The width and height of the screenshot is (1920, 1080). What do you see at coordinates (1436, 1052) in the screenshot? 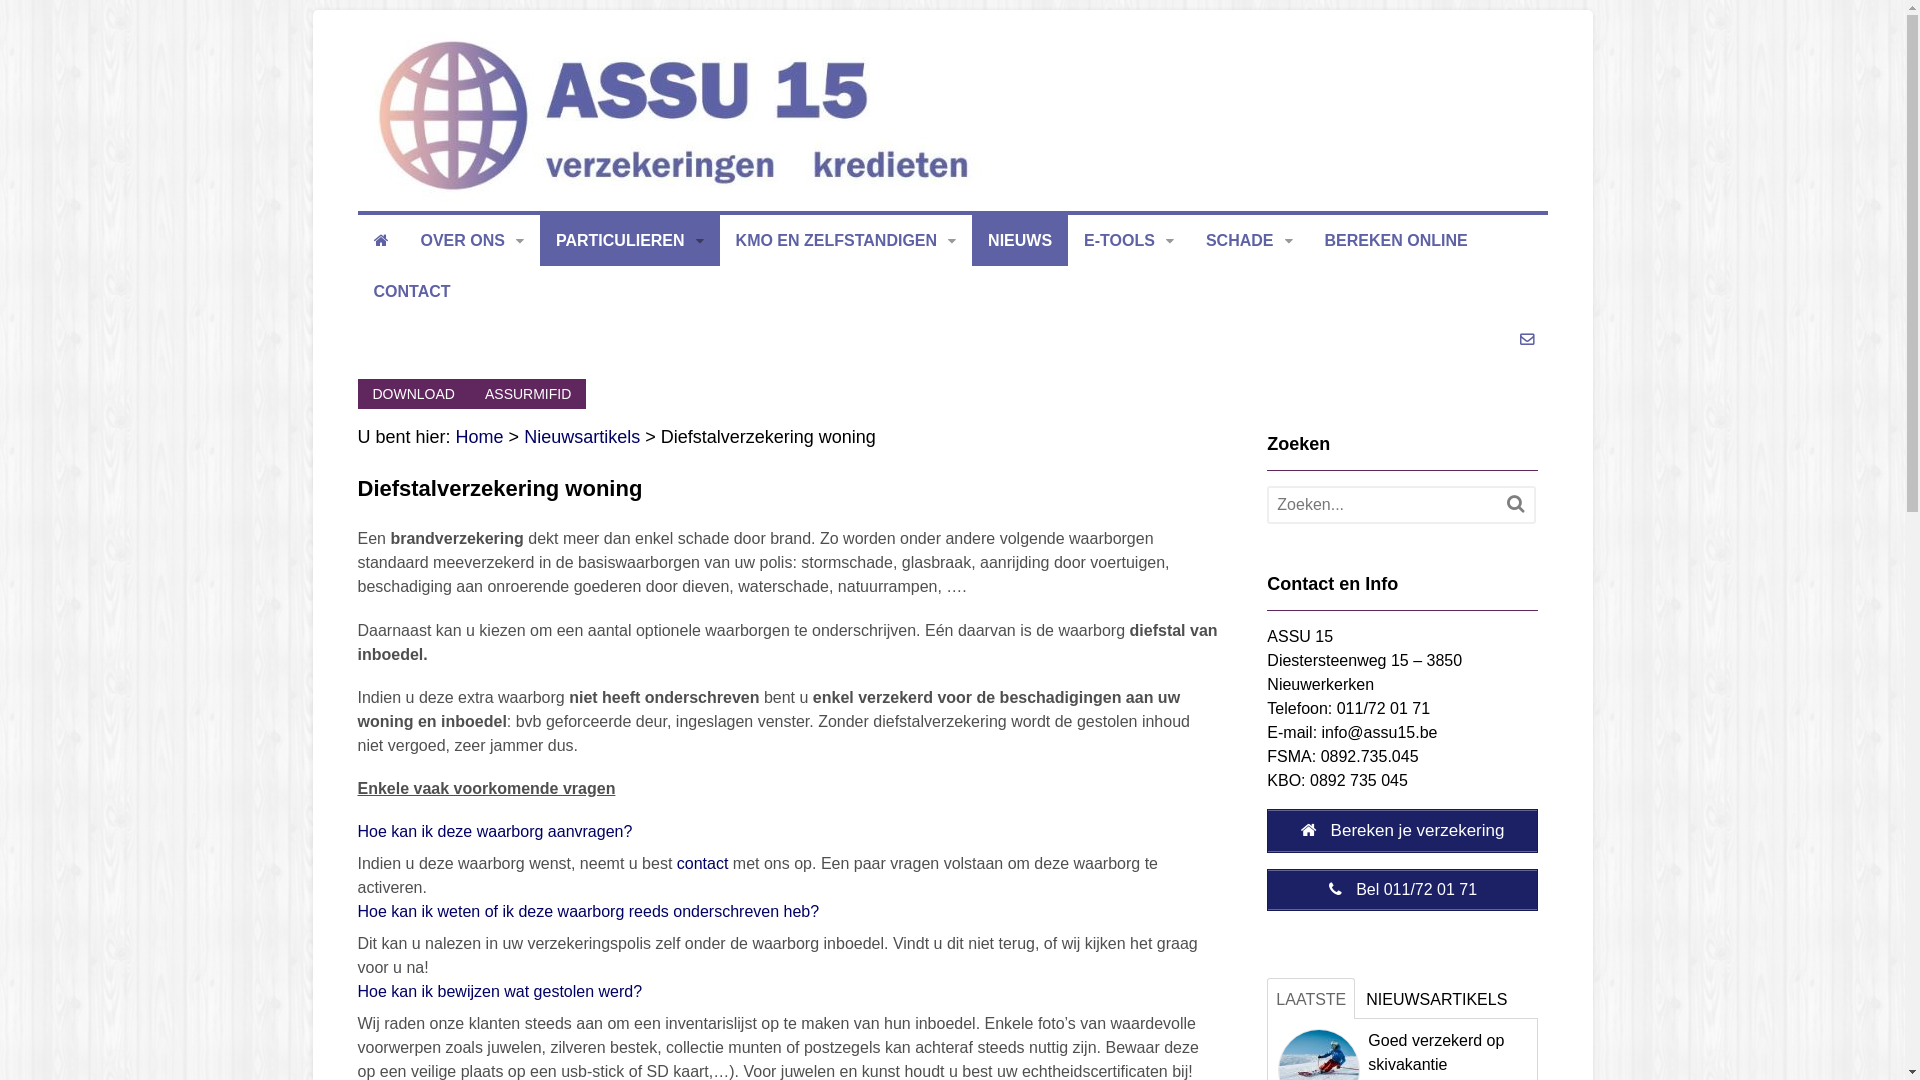
I see `Goed verzekerd op skivakantie` at bounding box center [1436, 1052].